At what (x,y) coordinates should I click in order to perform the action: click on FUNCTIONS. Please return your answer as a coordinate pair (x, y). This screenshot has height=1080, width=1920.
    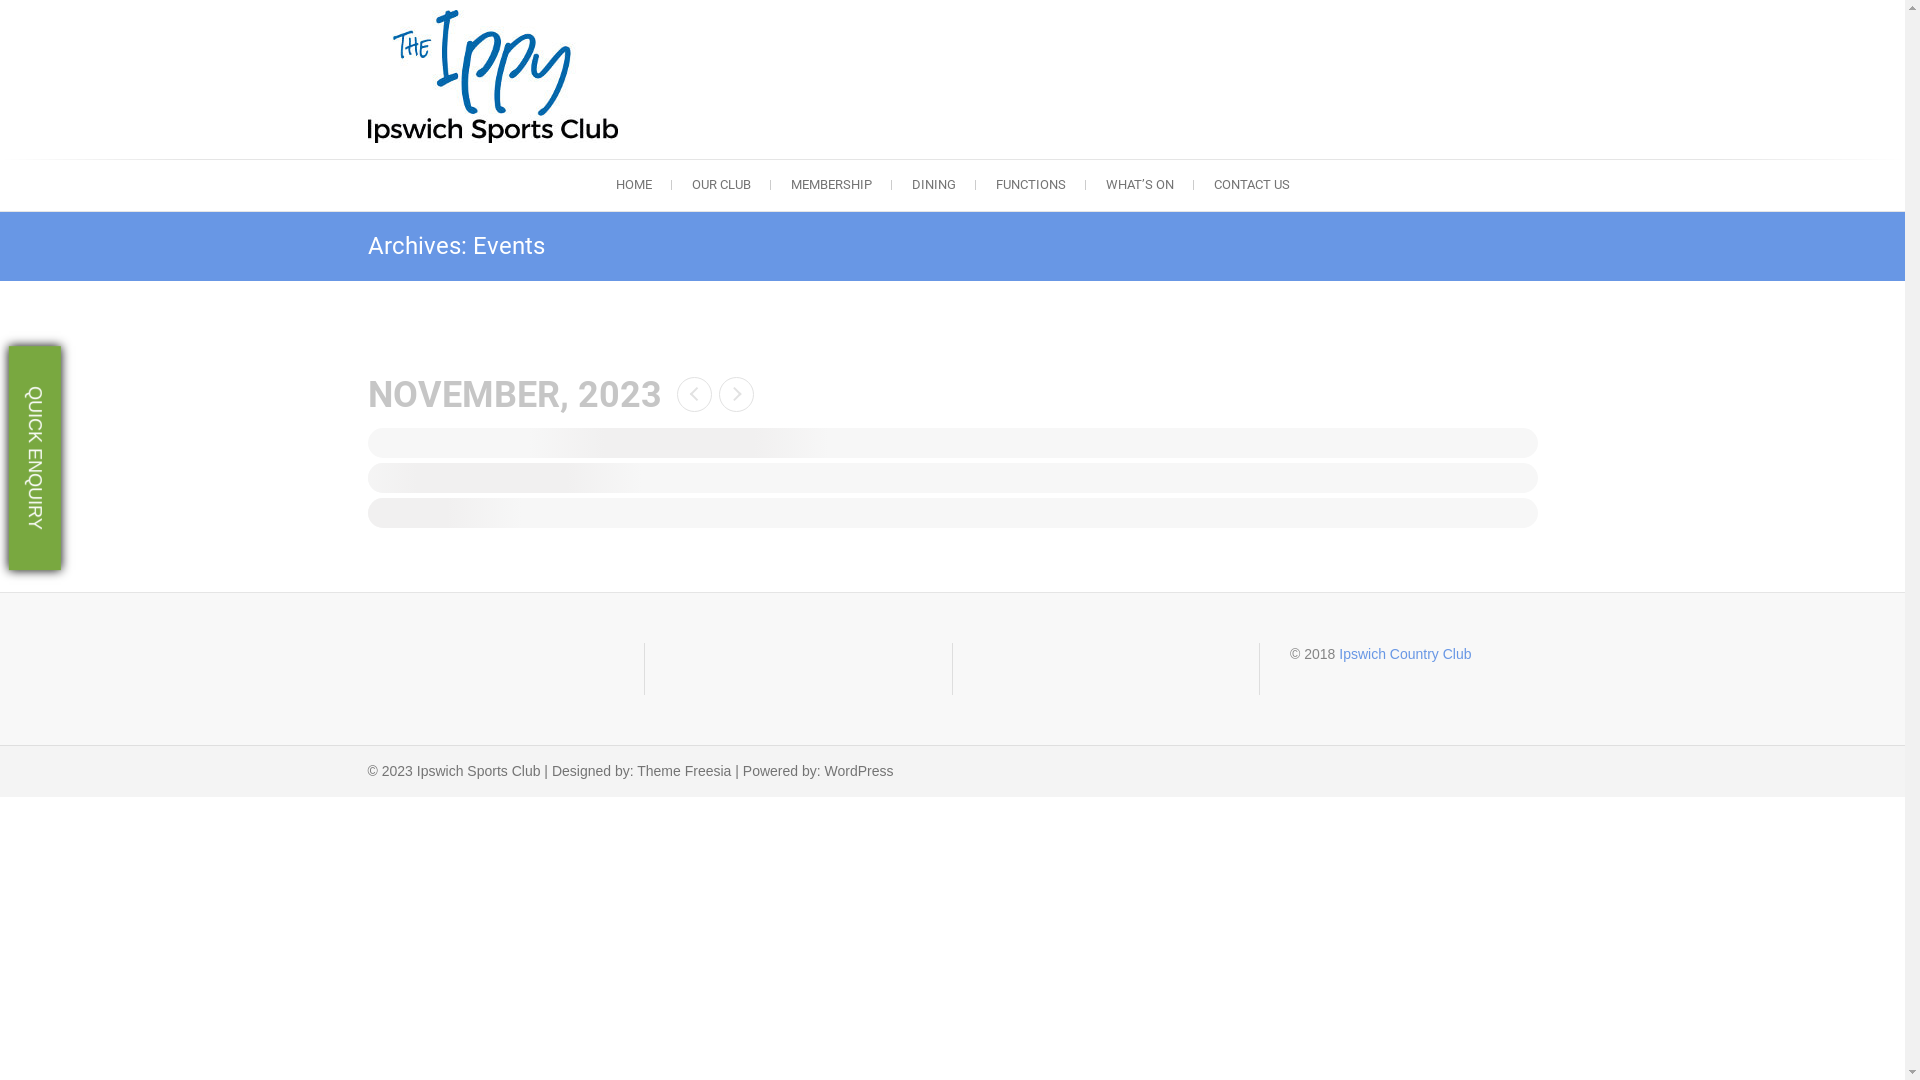
    Looking at the image, I should click on (1031, 185).